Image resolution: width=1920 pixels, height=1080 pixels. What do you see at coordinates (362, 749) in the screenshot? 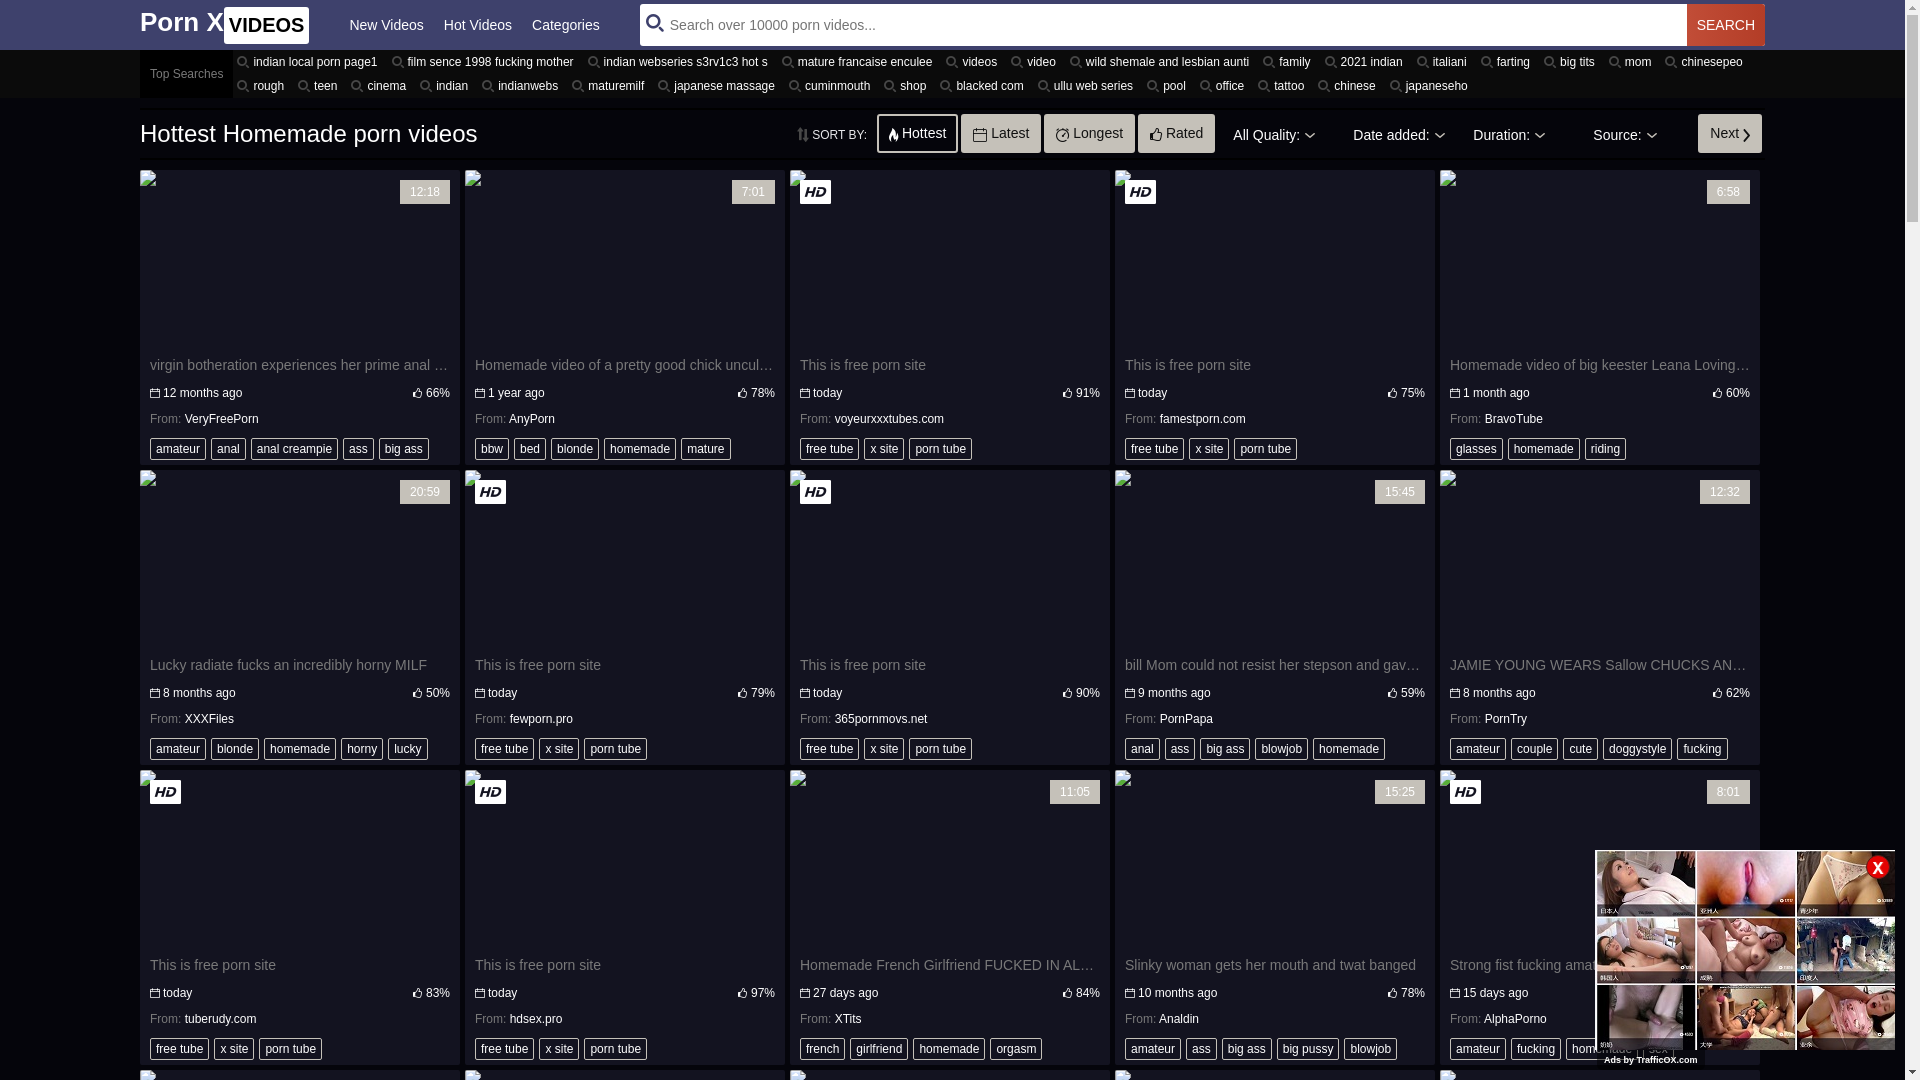
I see `horny` at bounding box center [362, 749].